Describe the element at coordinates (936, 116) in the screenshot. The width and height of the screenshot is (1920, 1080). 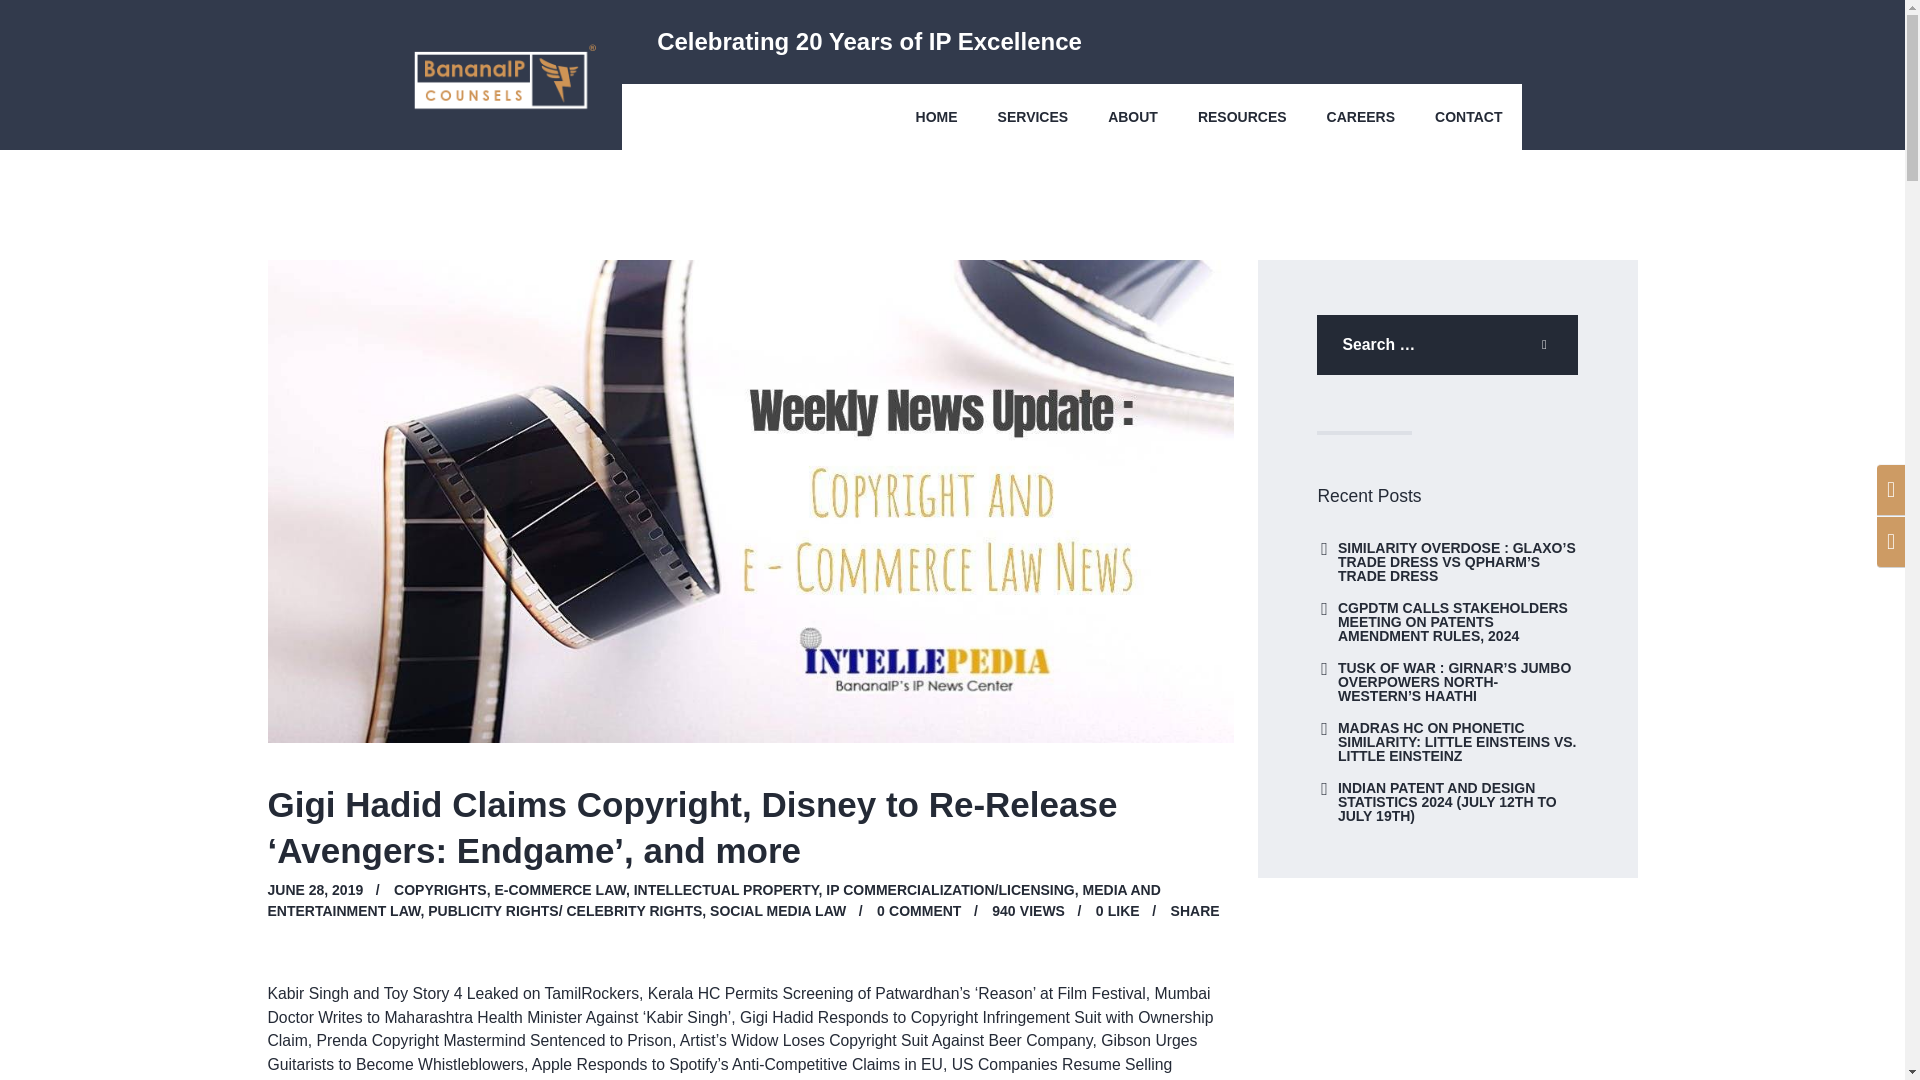
I see `HOME` at that location.